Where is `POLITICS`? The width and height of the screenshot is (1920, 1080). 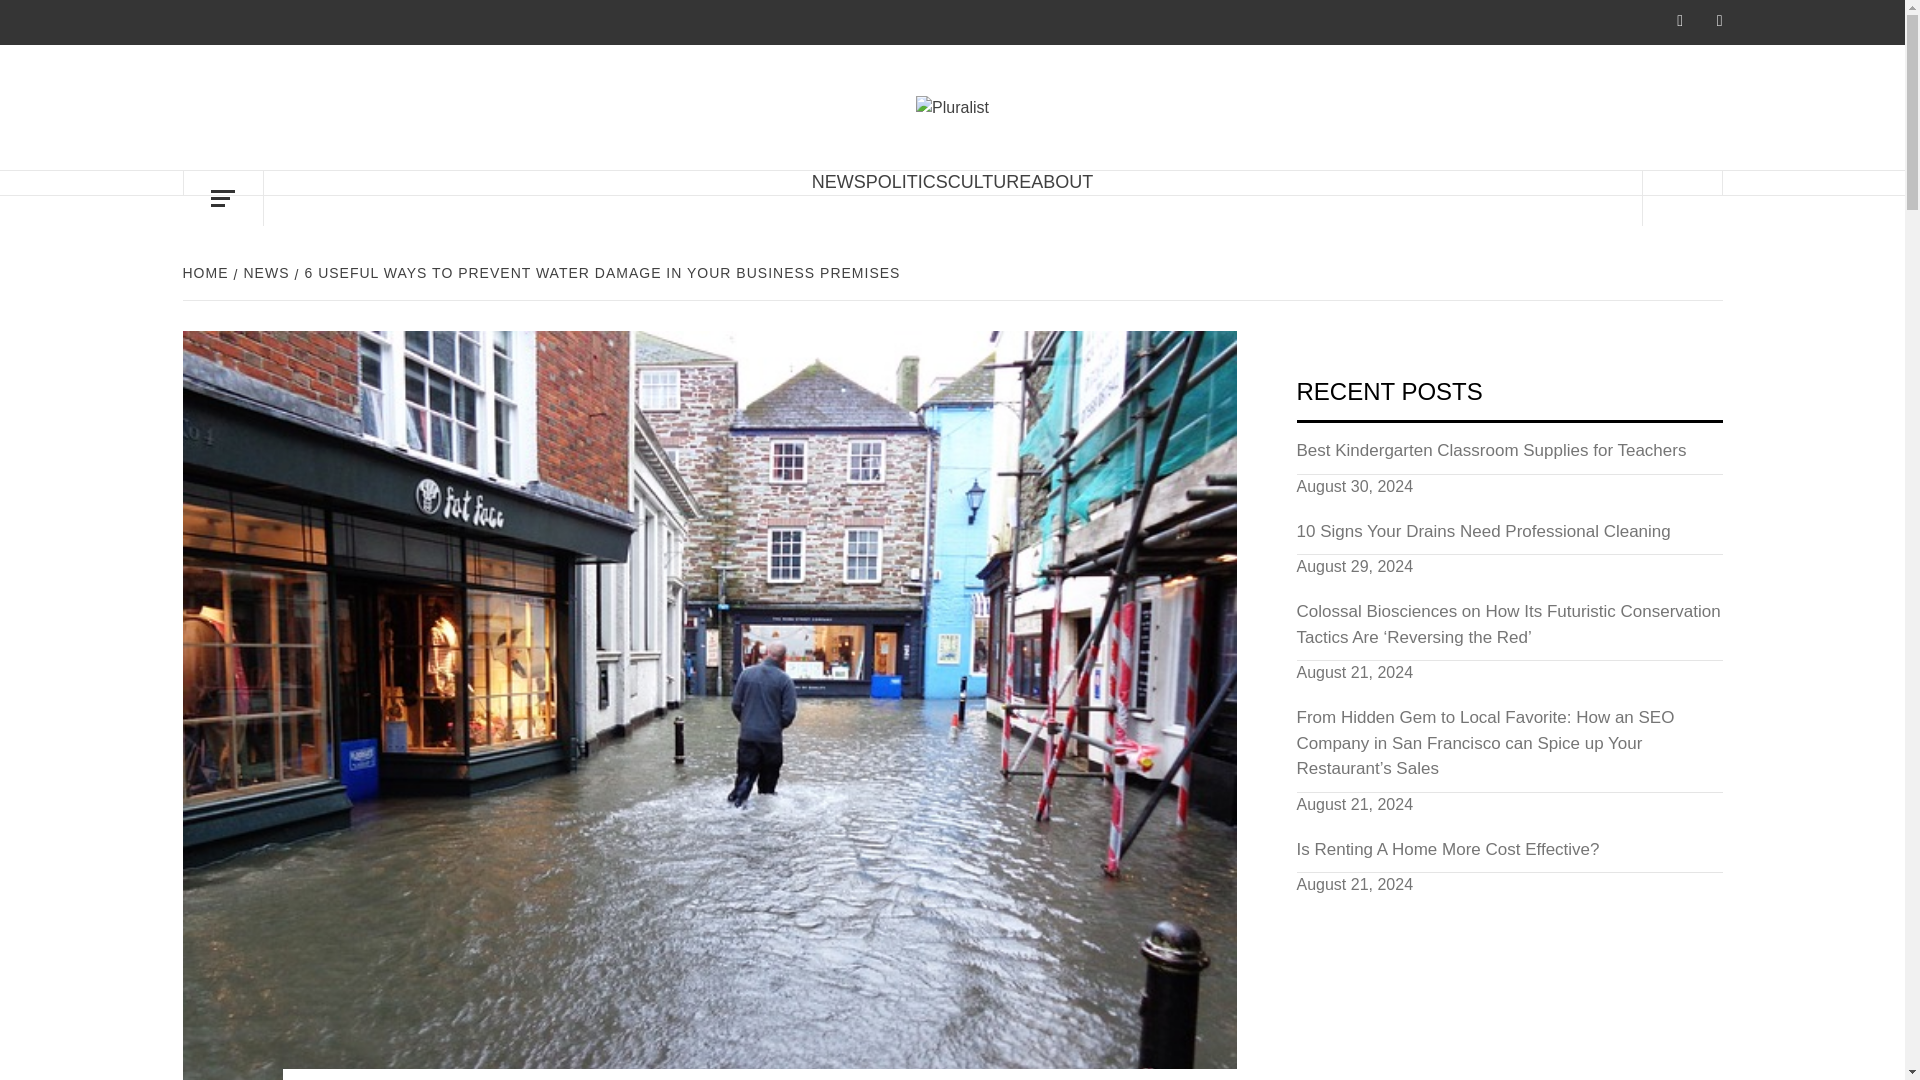
POLITICS is located at coordinates (906, 182).